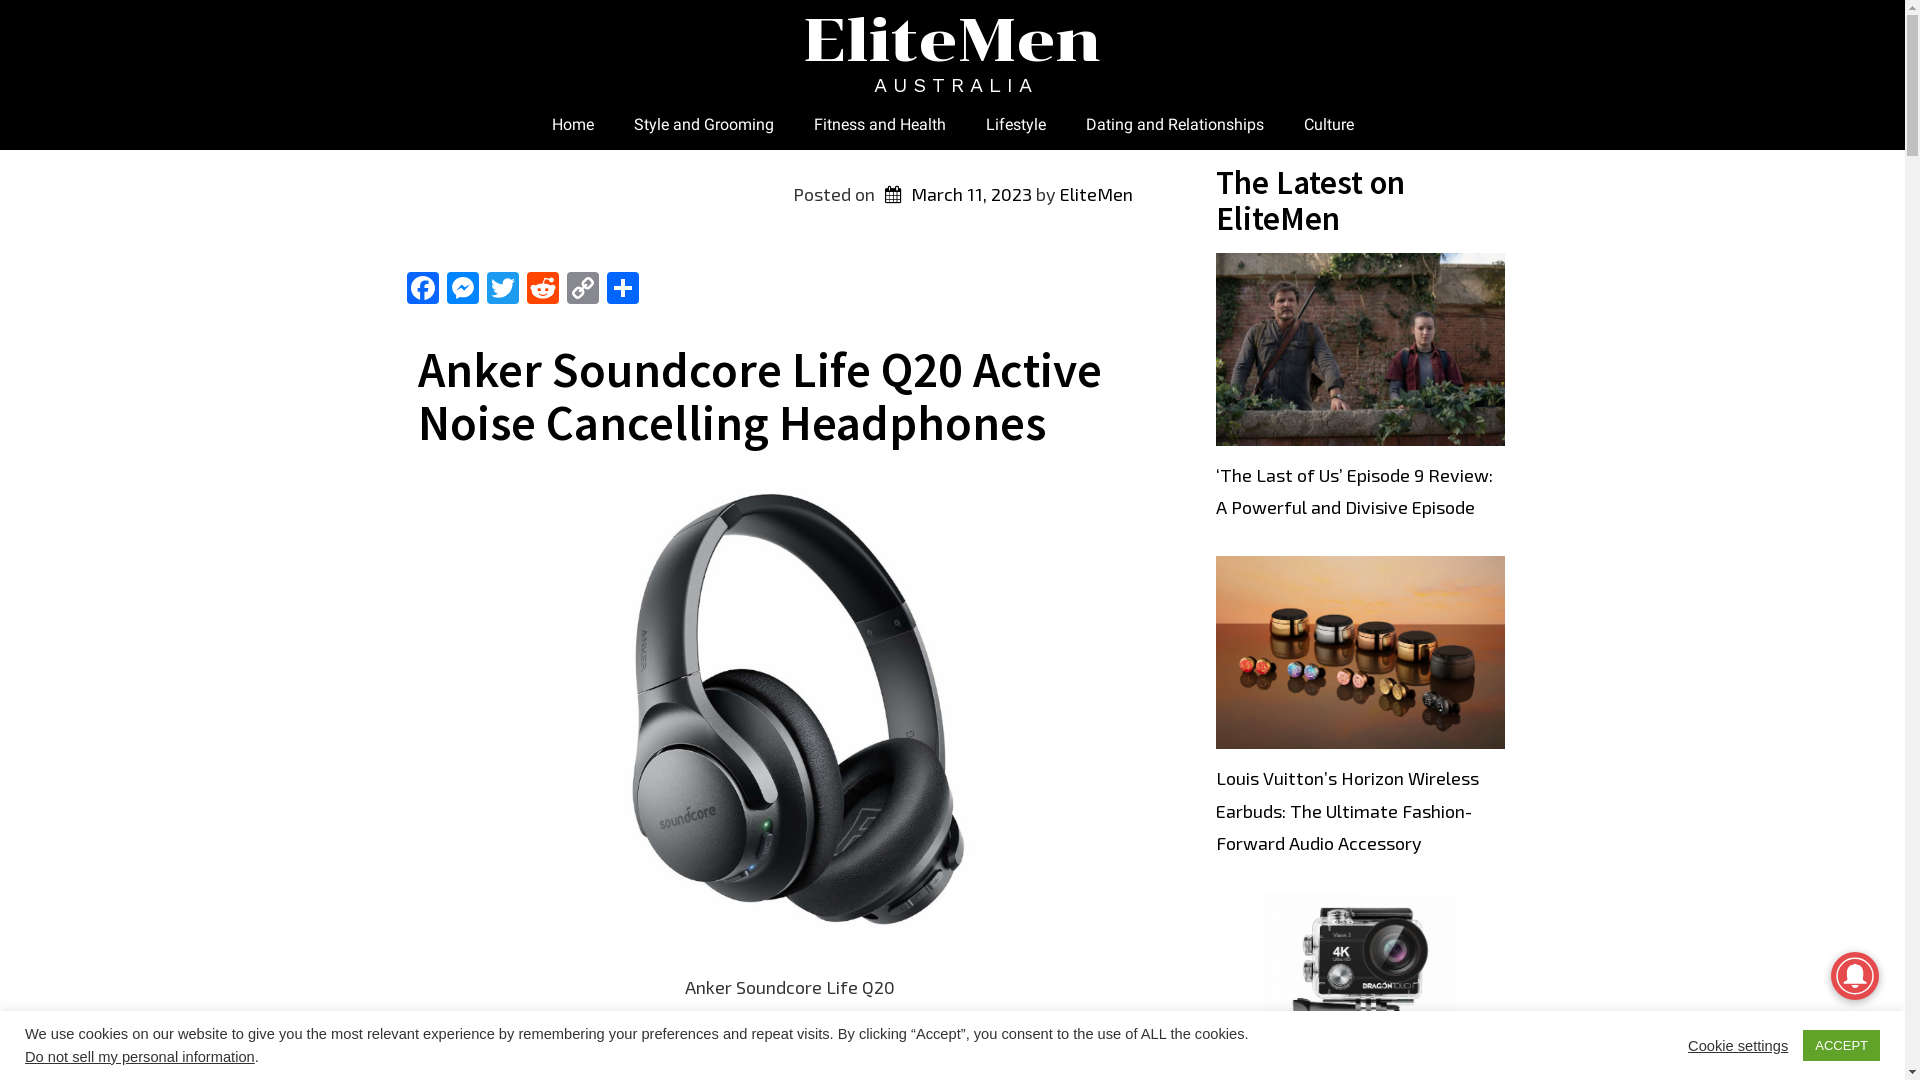  What do you see at coordinates (140, 1057) in the screenshot?
I see `Do not sell my personal information` at bounding box center [140, 1057].